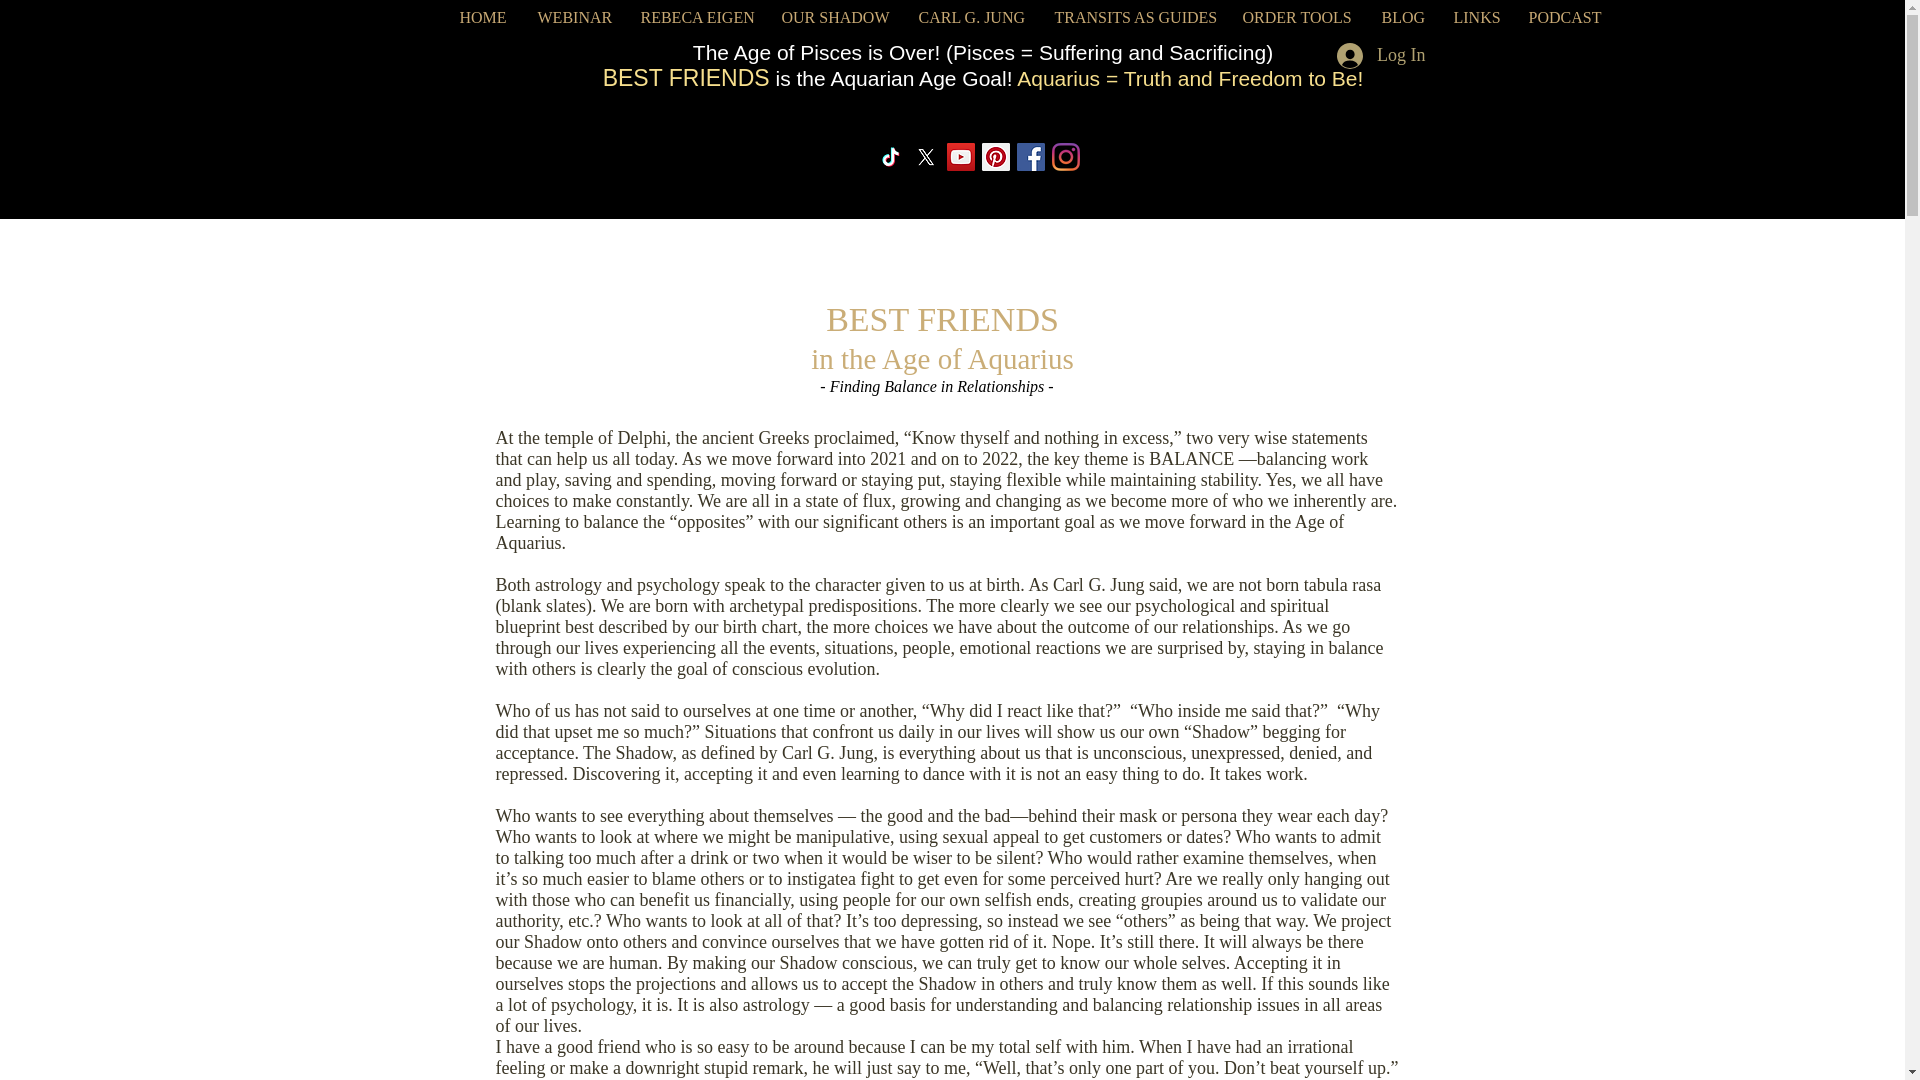  What do you see at coordinates (574, 18) in the screenshot?
I see `WEBINAR` at bounding box center [574, 18].